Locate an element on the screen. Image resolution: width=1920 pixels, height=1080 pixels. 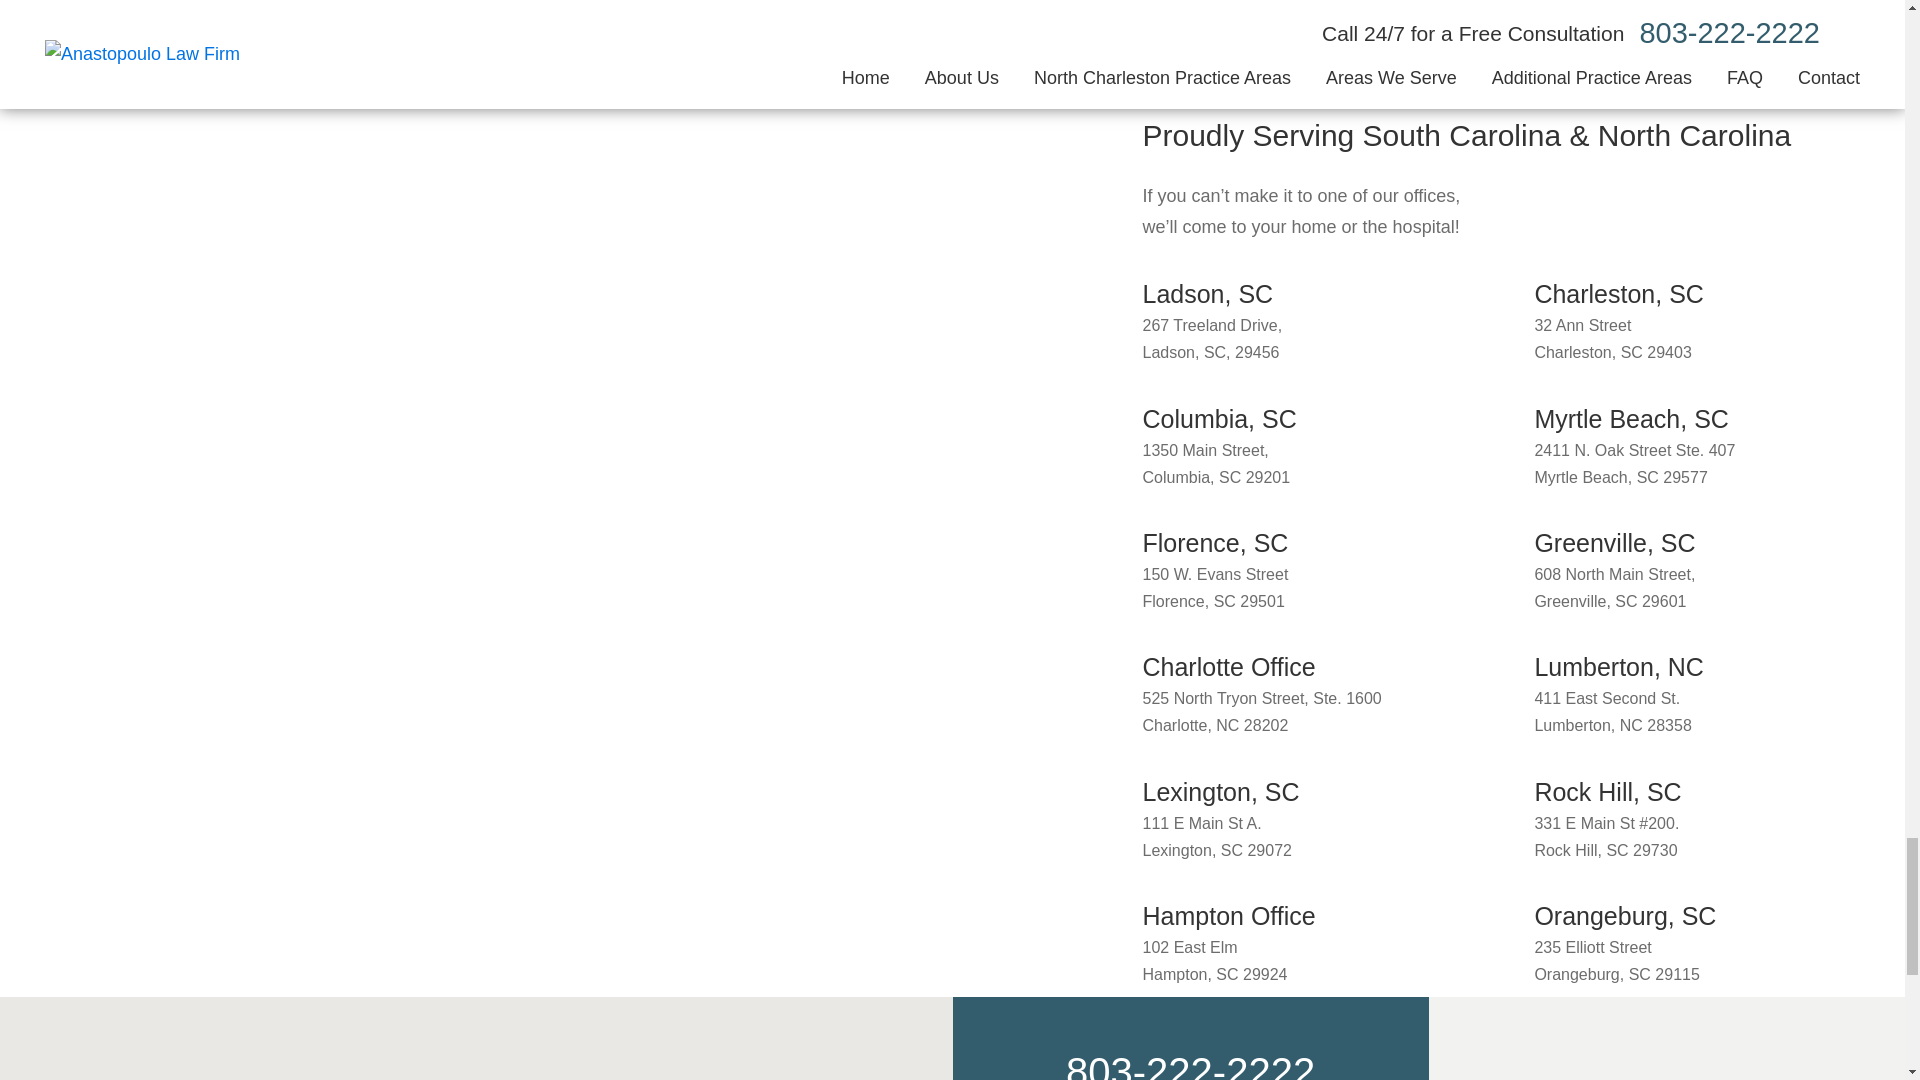
Anastopoulo Law Firm is located at coordinates (476, 1038).